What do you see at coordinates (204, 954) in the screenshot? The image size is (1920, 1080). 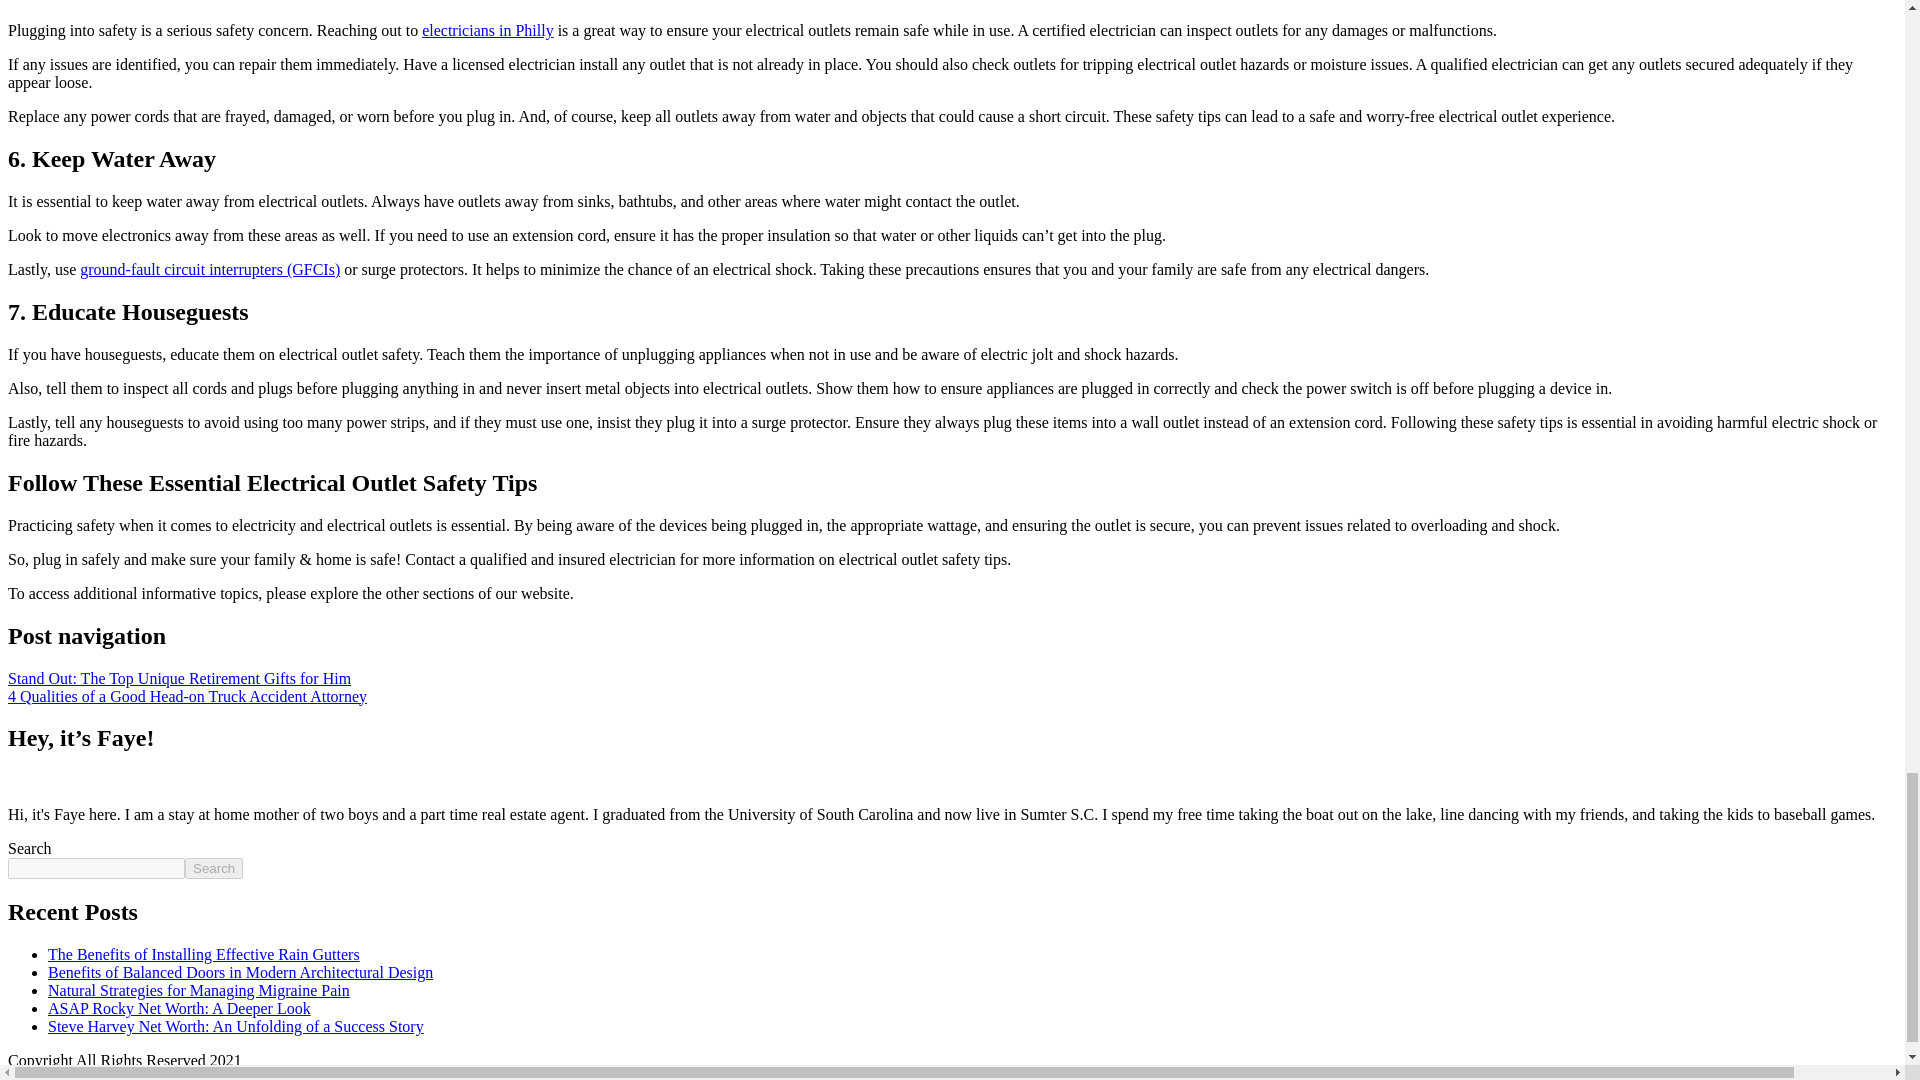 I see `The Benefits of Installing Effective Rain Gutters` at bounding box center [204, 954].